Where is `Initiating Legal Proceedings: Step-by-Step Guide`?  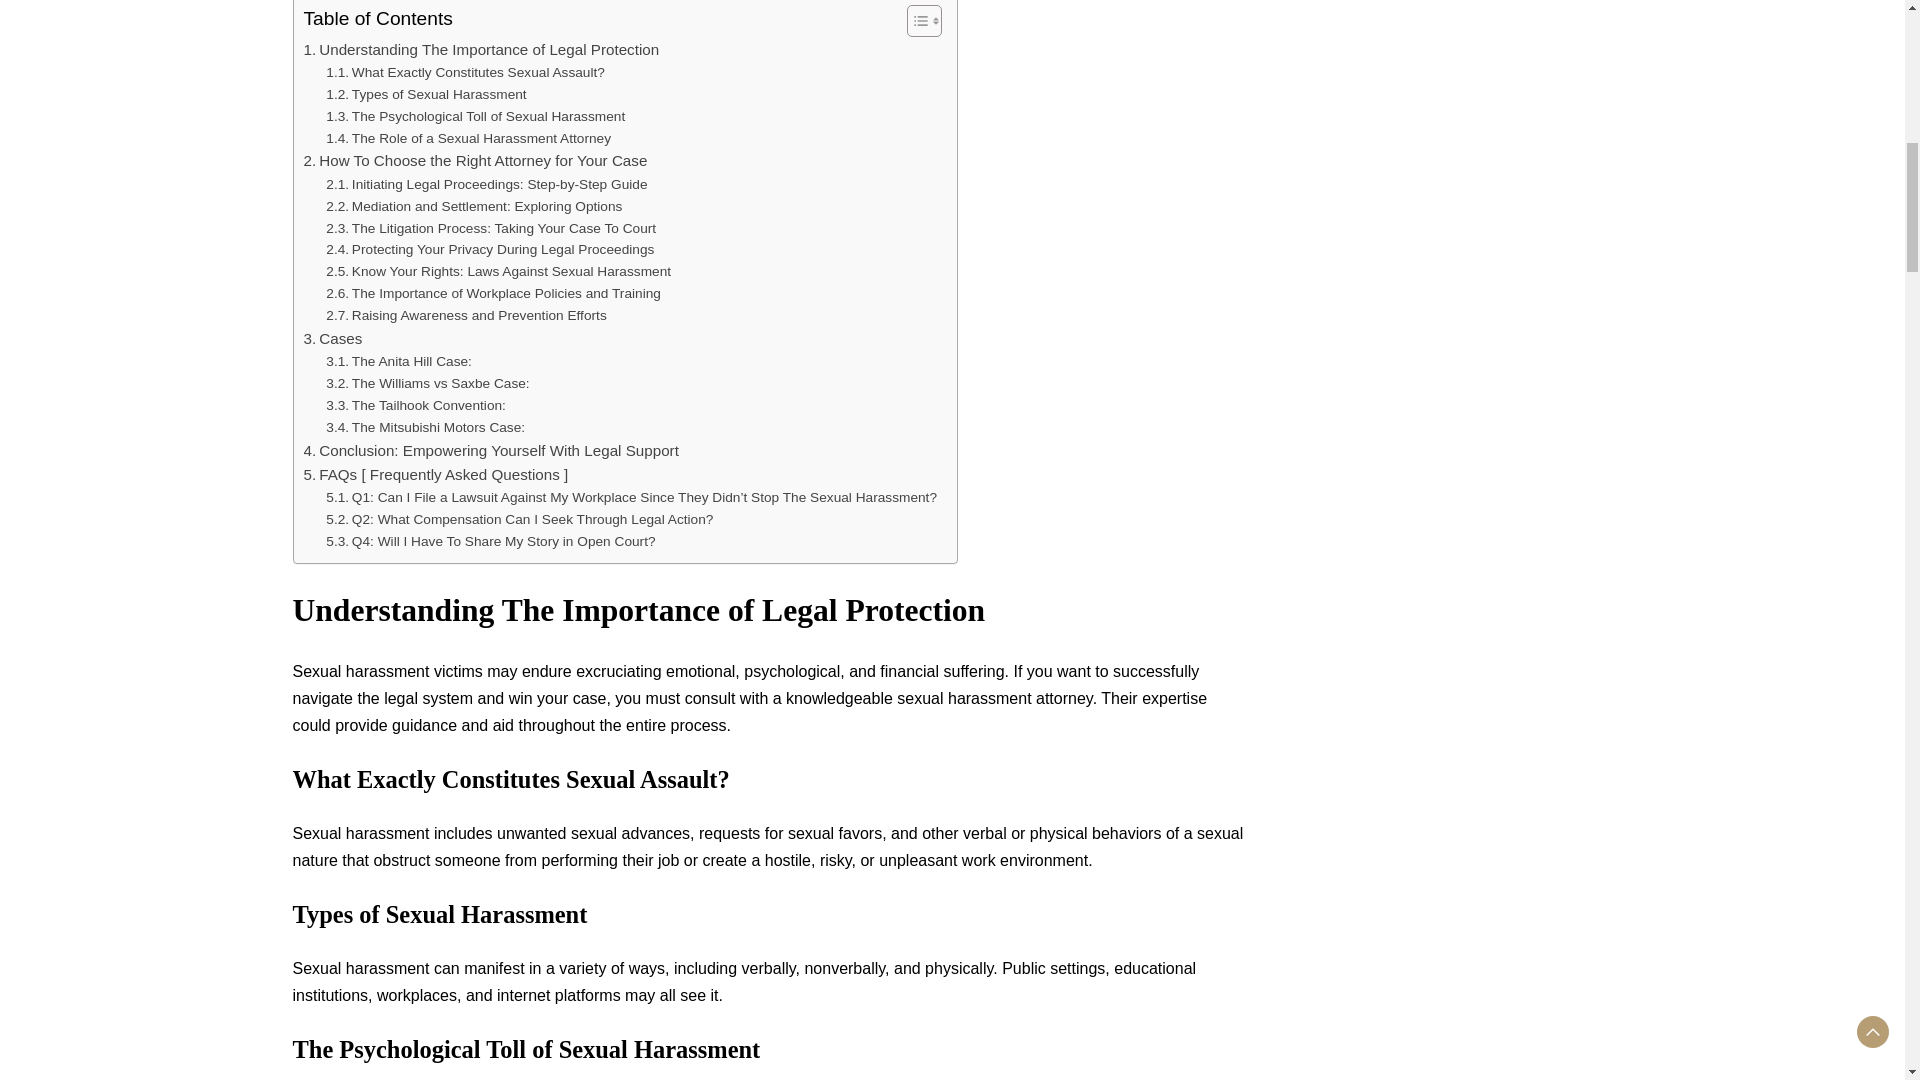 Initiating Legal Proceedings: Step-by-Step Guide is located at coordinates (486, 184).